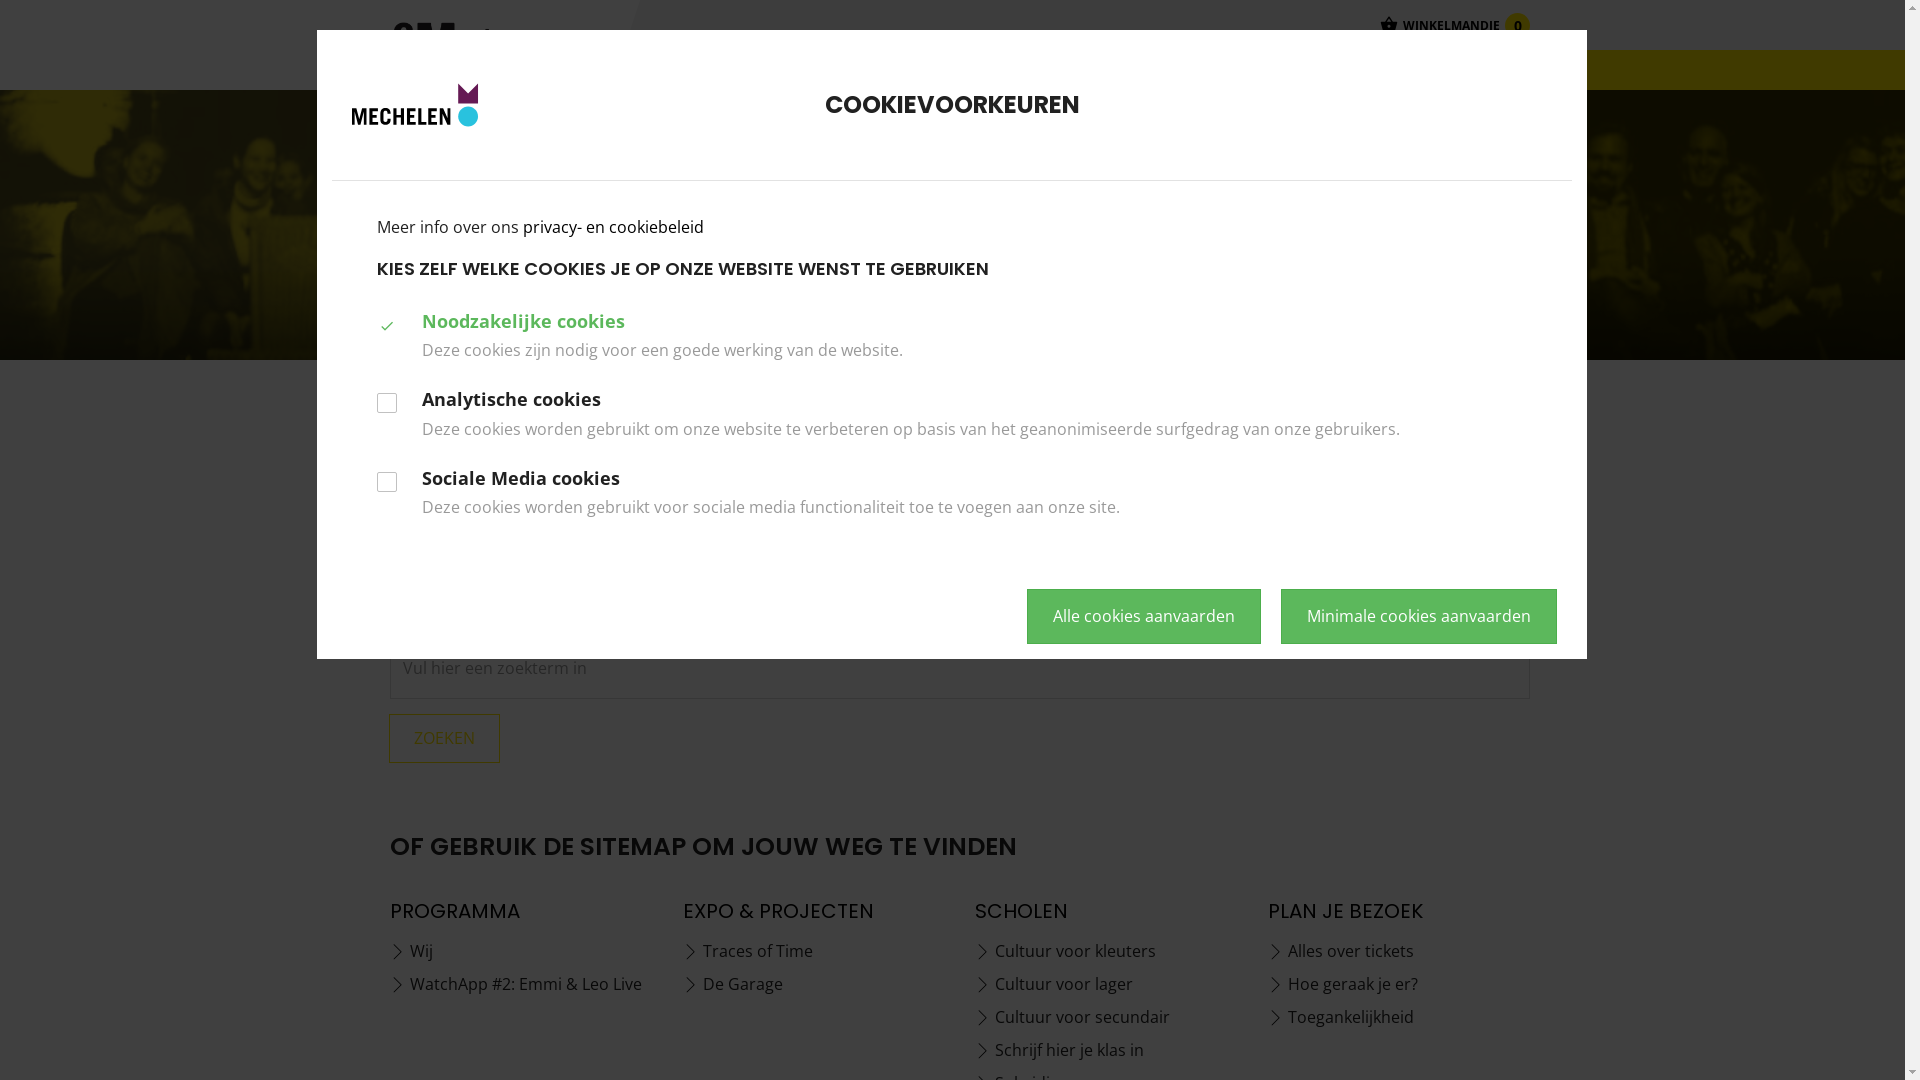 The image size is (1920, 1080). I want to click on PLAN JE BEZOEK, so click(1346, 911).